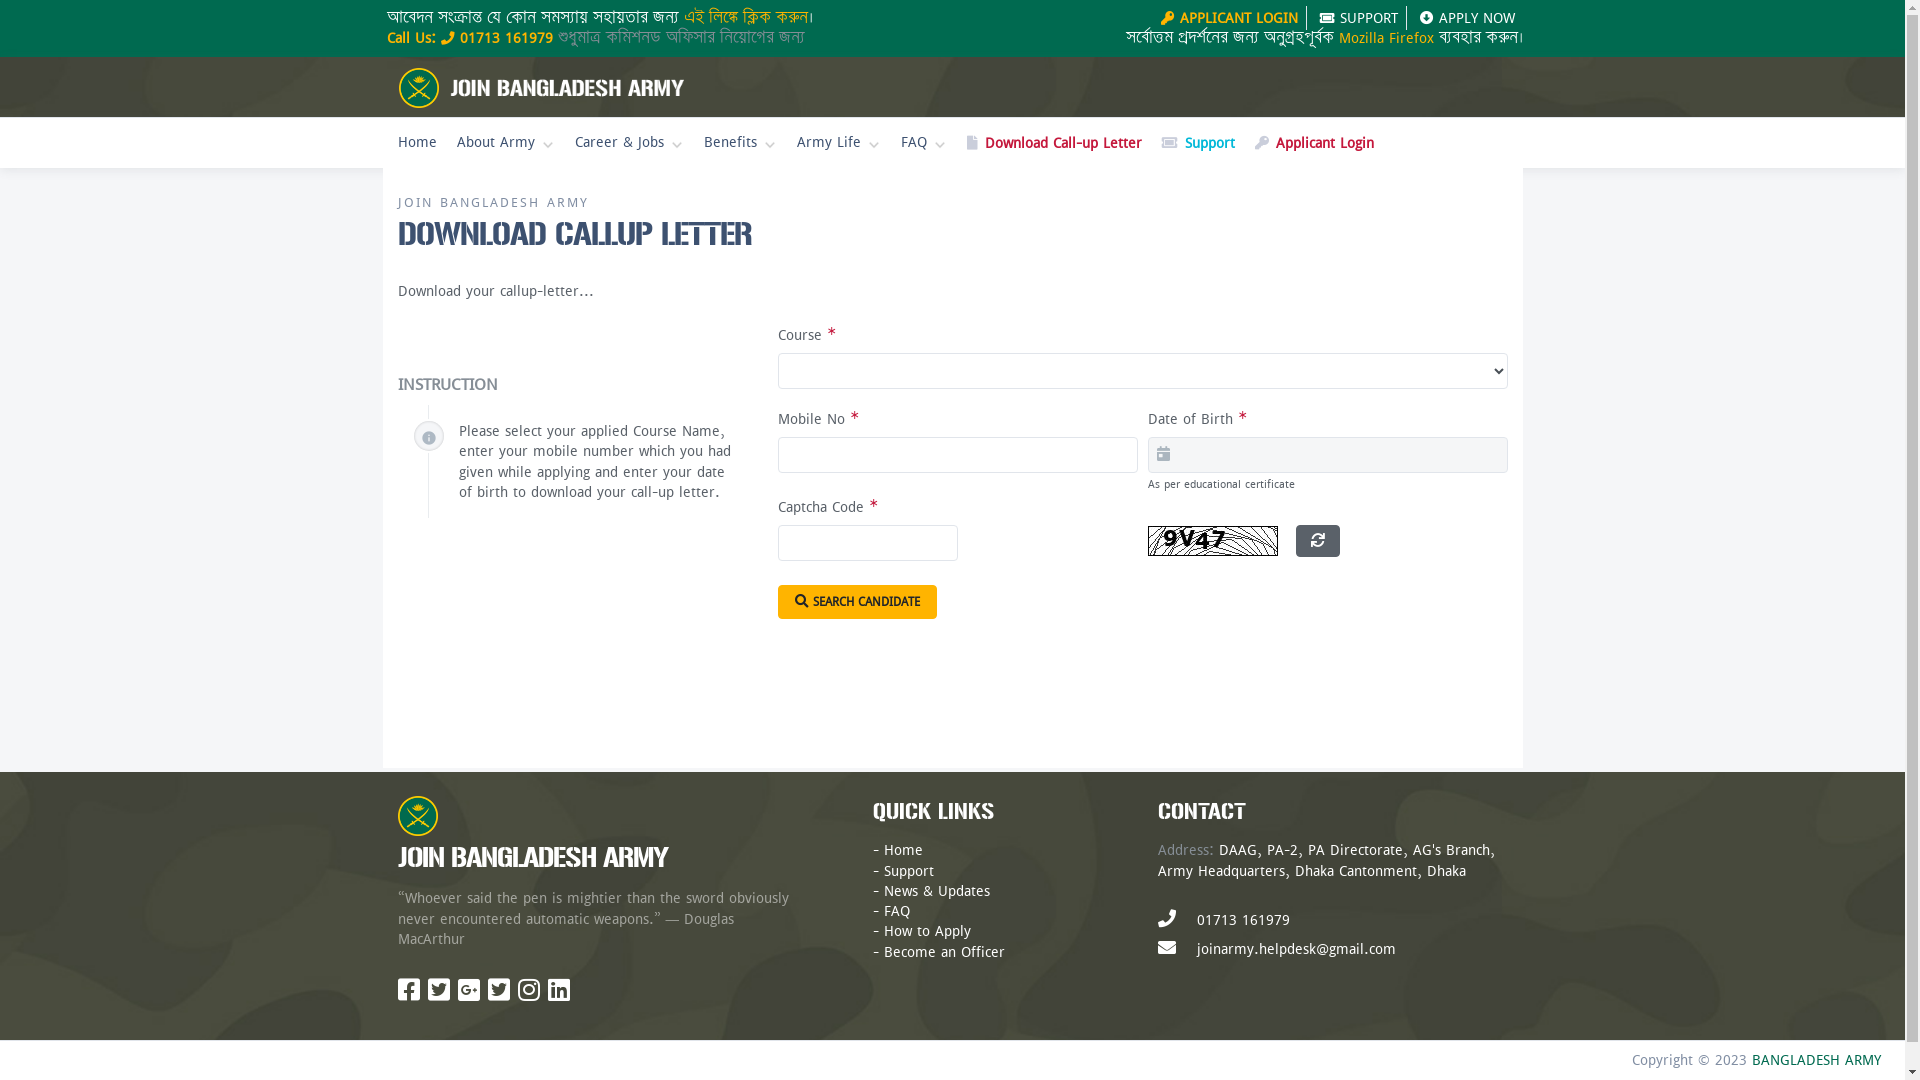 The width and height of the screenshot is (1920, 1080). Describe the element at coordinates (944, 952) in the screenshot. I see `Become an Officer` at that location.